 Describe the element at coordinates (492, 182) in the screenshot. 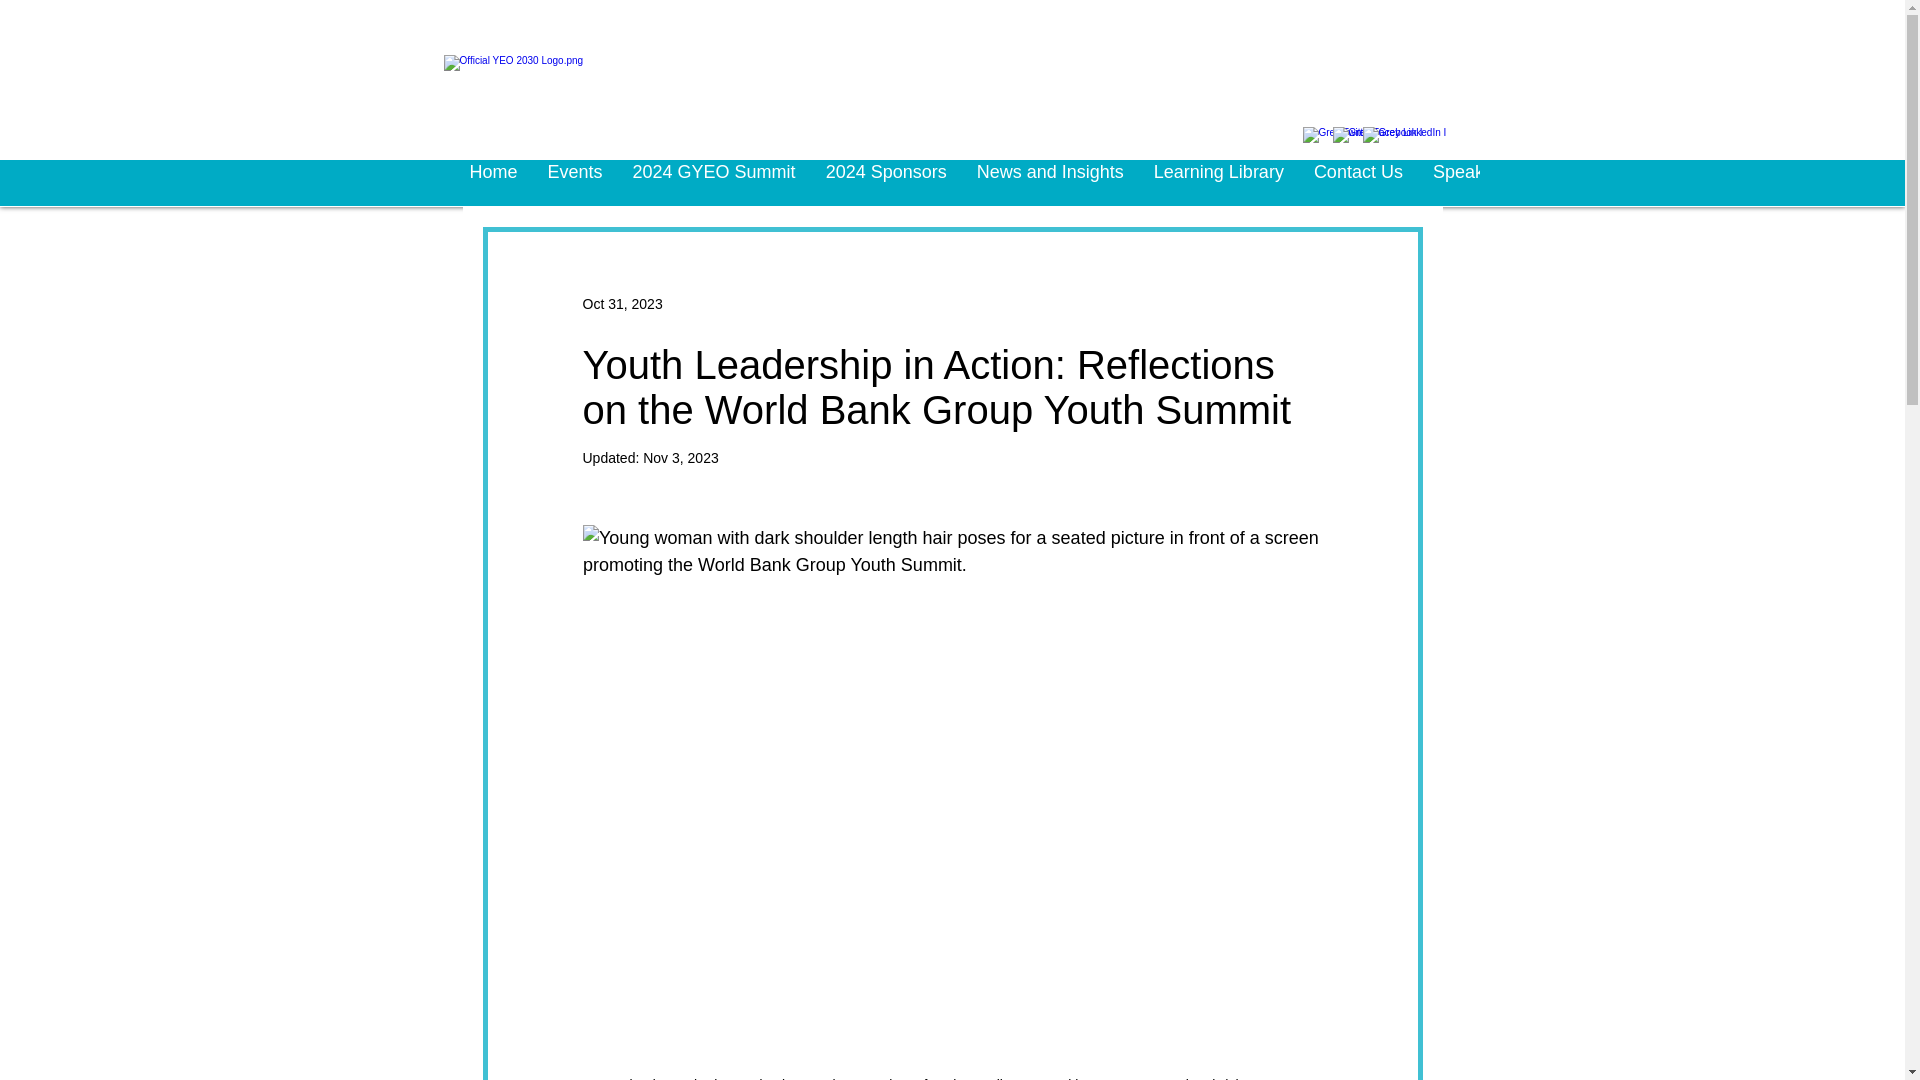

I see `Home` at that location.